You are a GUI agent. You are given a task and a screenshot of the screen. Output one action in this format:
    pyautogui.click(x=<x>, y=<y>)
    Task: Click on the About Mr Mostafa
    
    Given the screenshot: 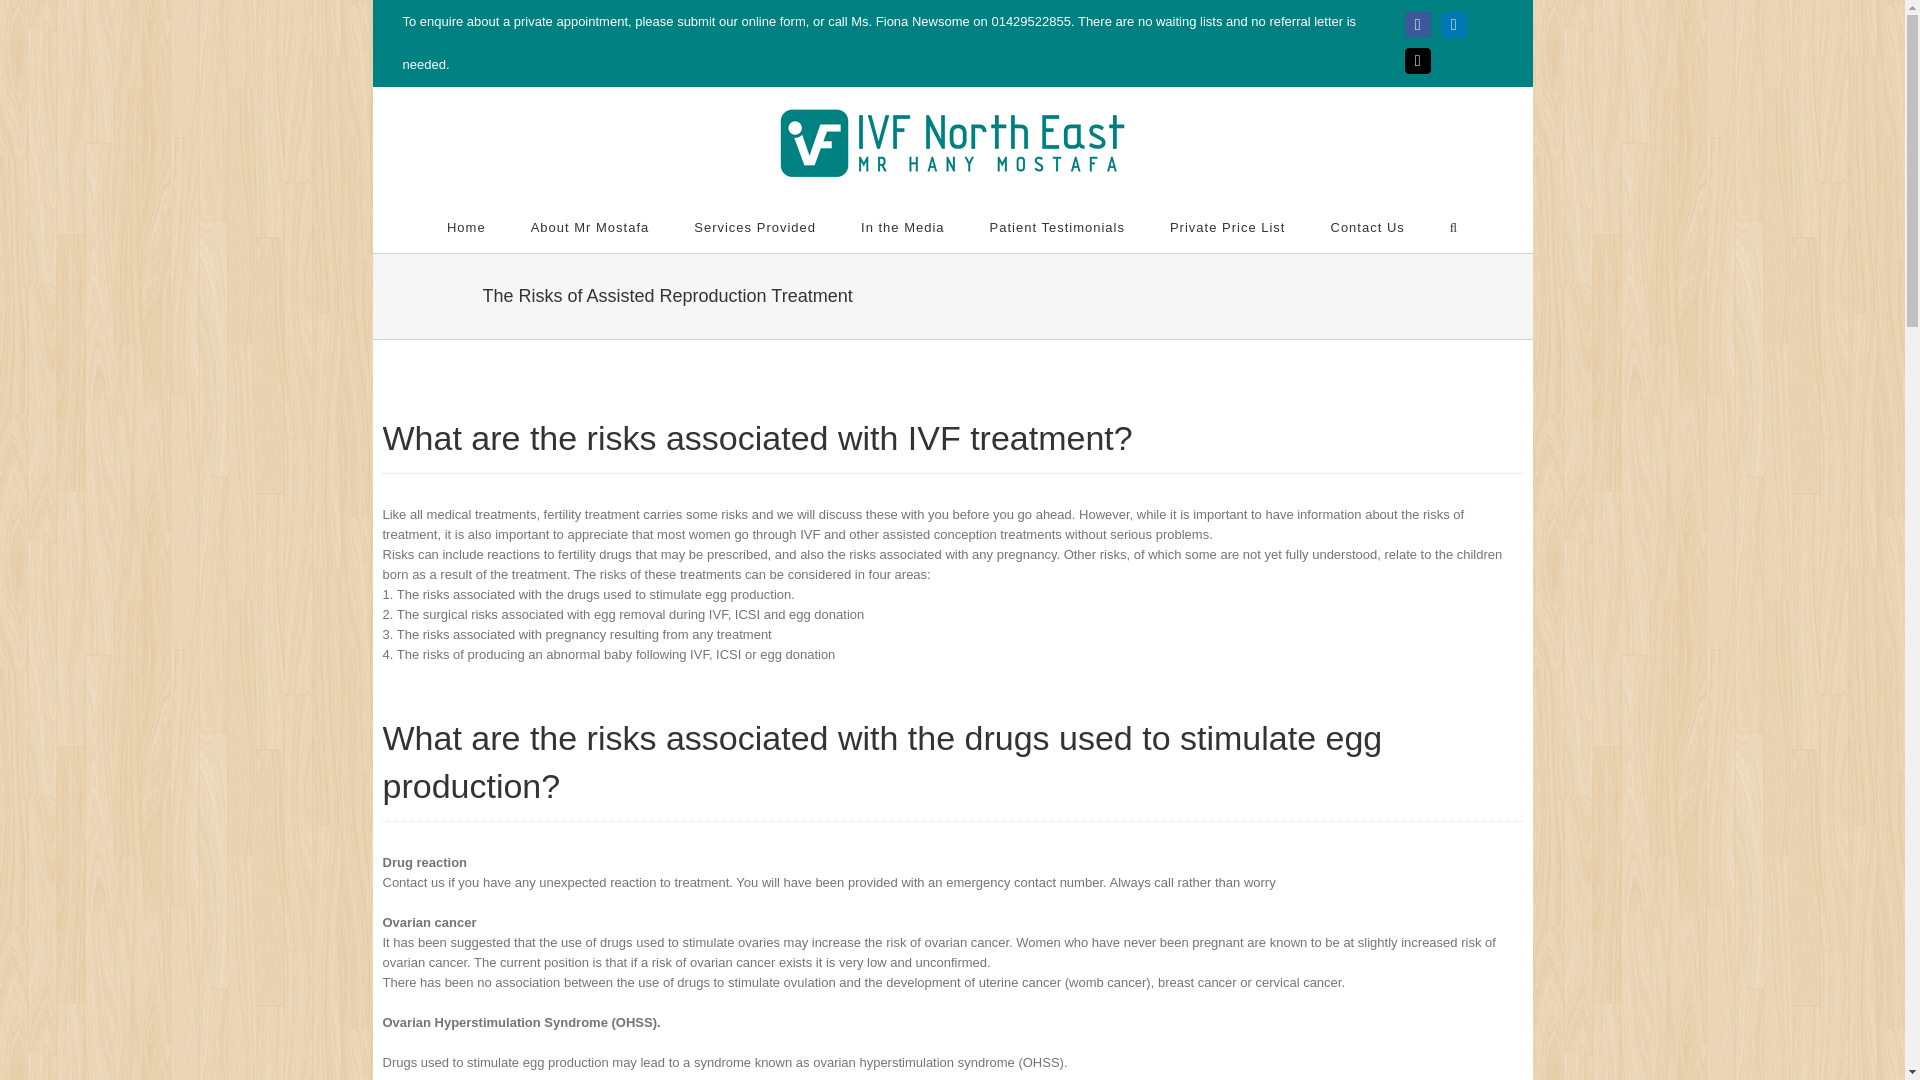 What is the action you would take?
    pyautogui.click(x=590, y=226)
    